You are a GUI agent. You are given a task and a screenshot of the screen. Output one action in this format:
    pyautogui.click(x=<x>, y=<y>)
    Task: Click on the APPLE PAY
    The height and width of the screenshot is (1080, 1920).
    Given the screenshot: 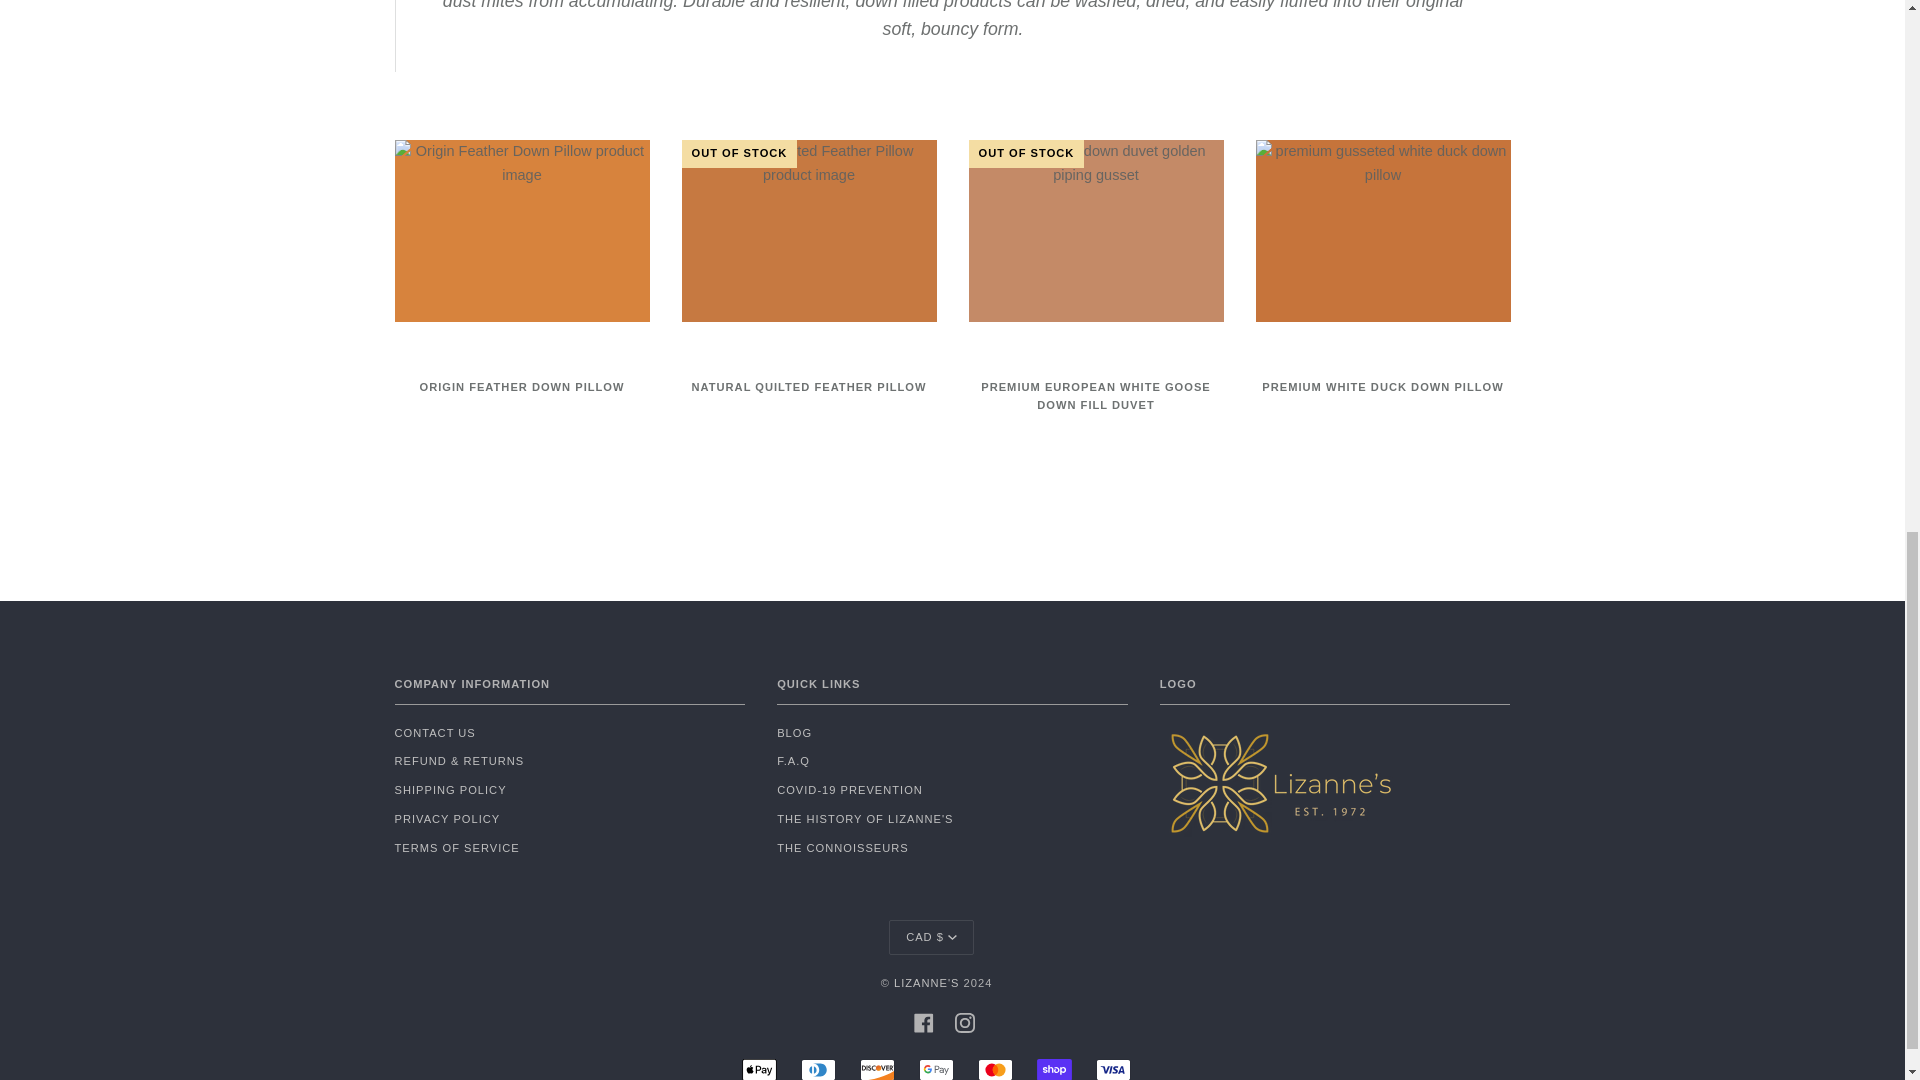 What is the action you would take?
    pyautogui.click(x=759, y=1070)
    